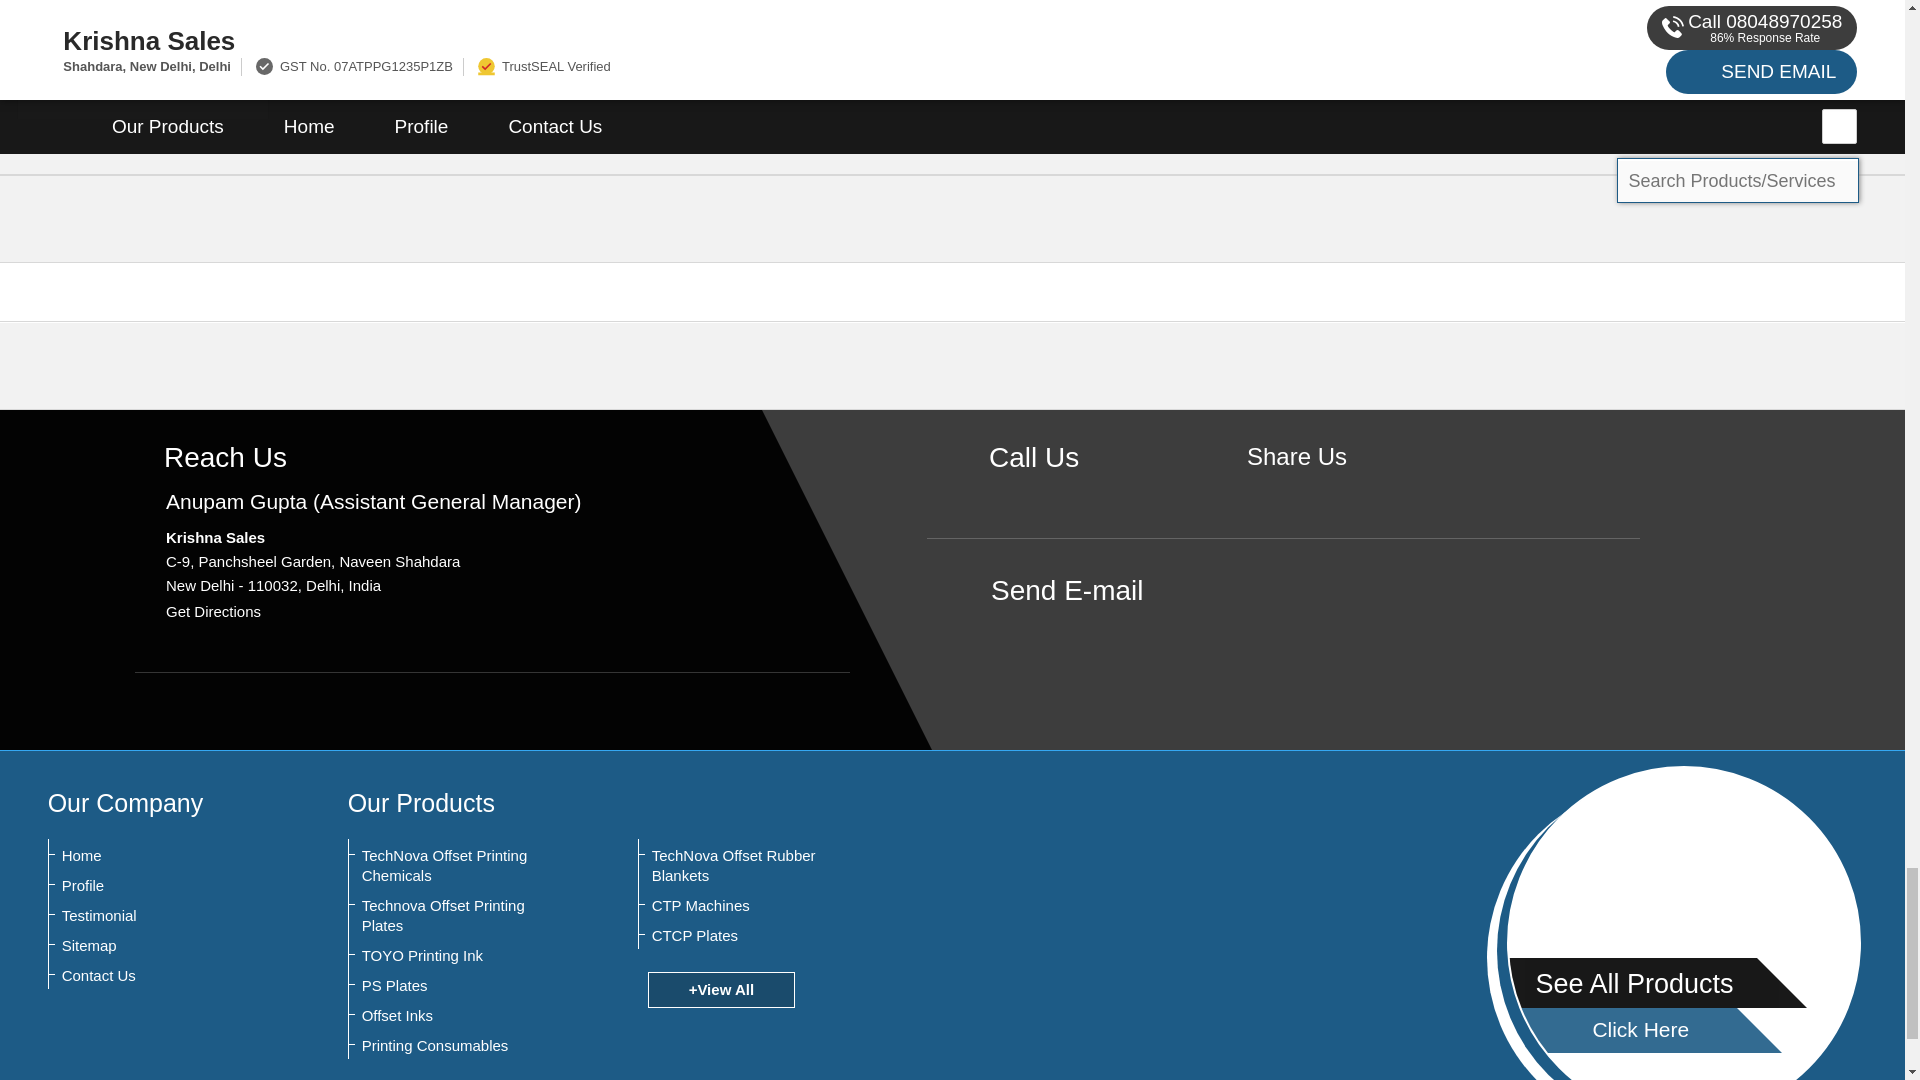  What do you see at coordinates (1358, 492) in the screenshot?
I see `LinkedIn` at bounding box center [1358, 492].